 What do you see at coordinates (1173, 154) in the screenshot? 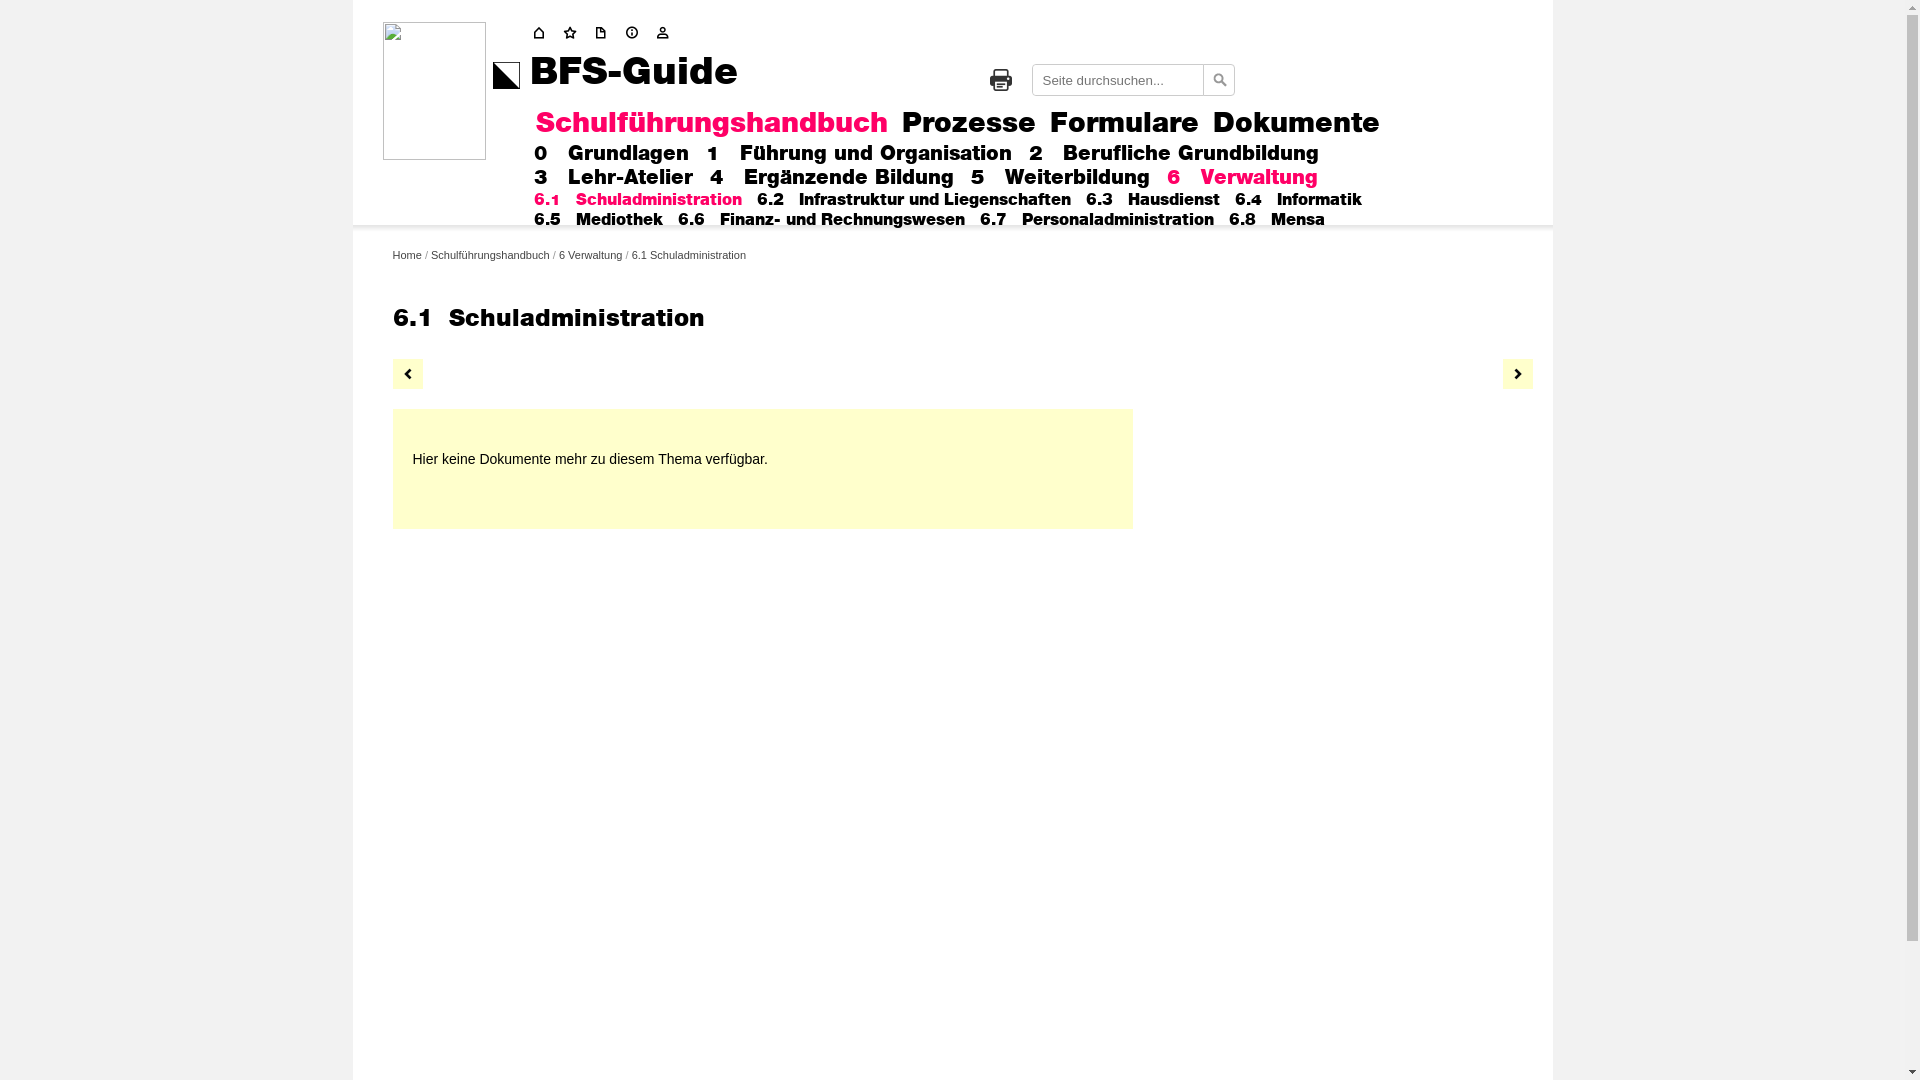
I see `2   Berufliche Grundbildung` at bounding box center [1173, 154].